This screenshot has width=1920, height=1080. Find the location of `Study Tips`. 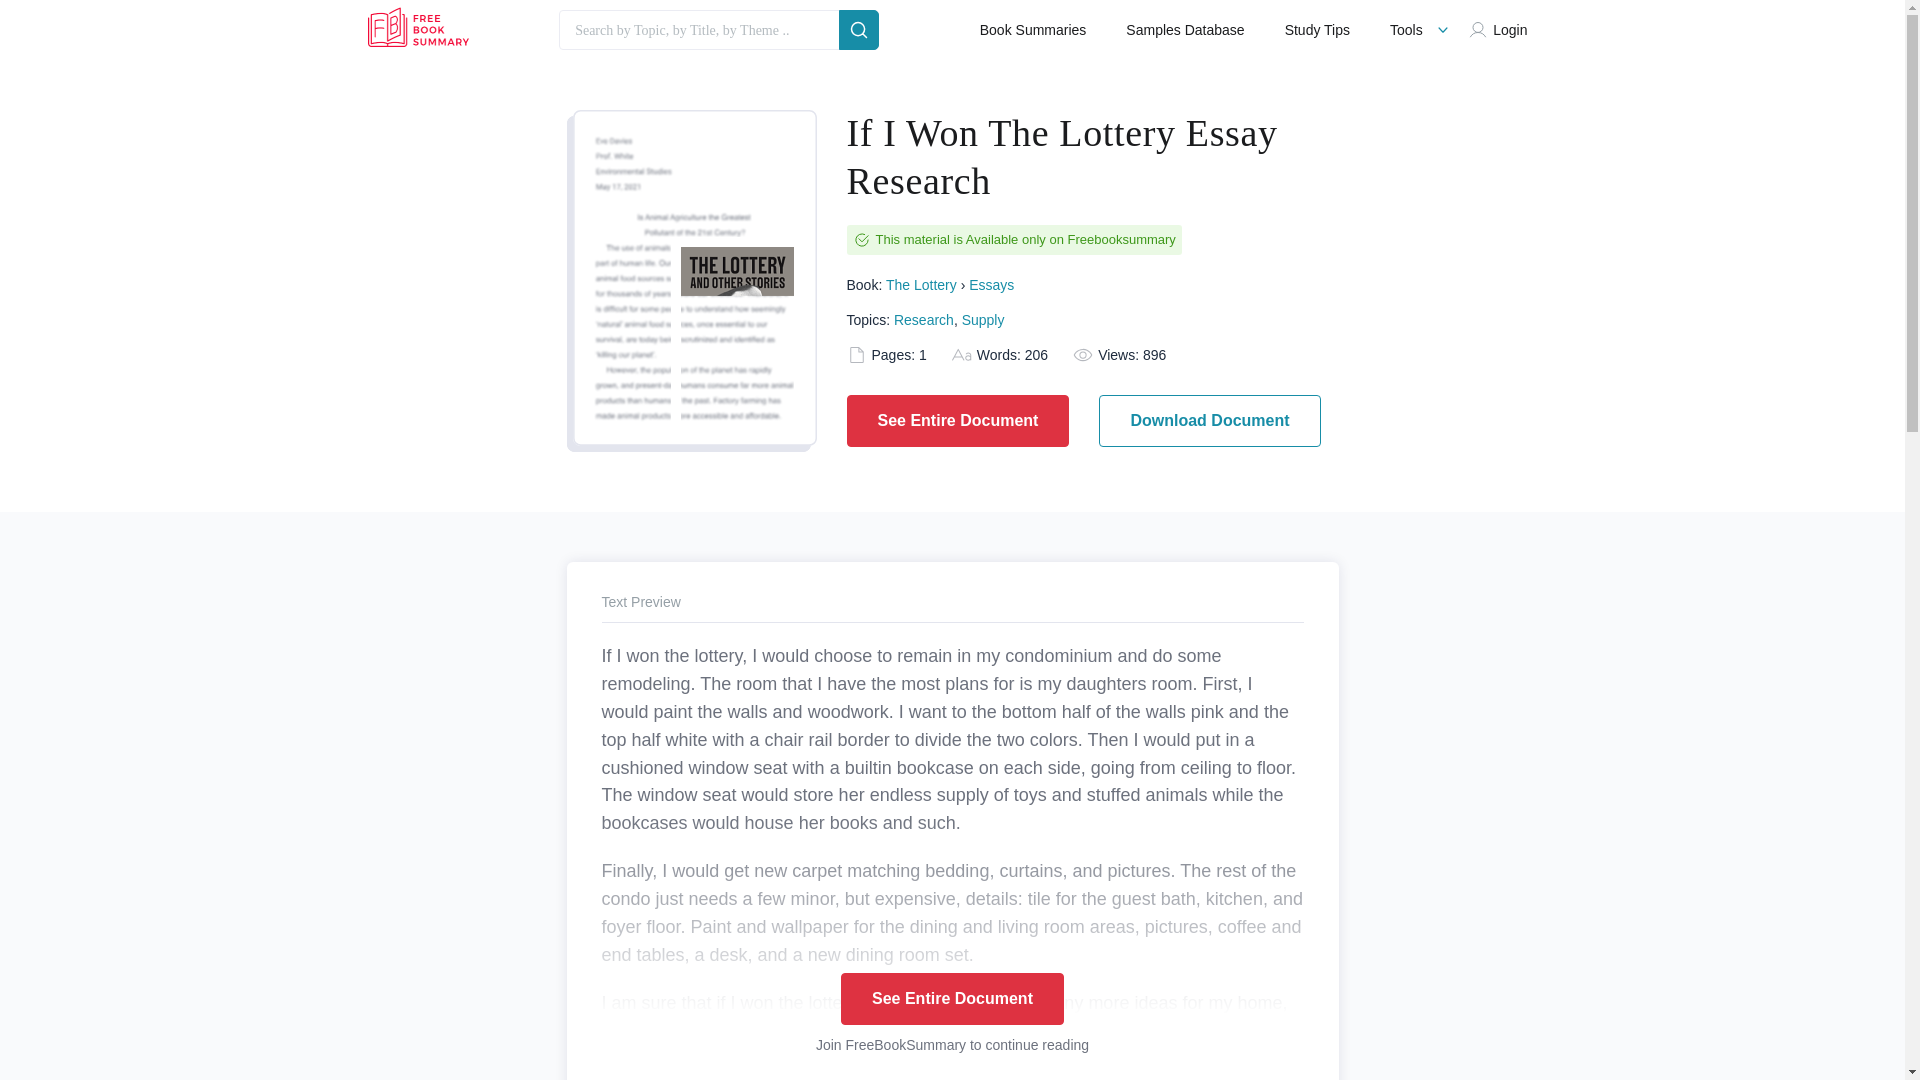

Study Tips is located at coordinates (1316, 30).